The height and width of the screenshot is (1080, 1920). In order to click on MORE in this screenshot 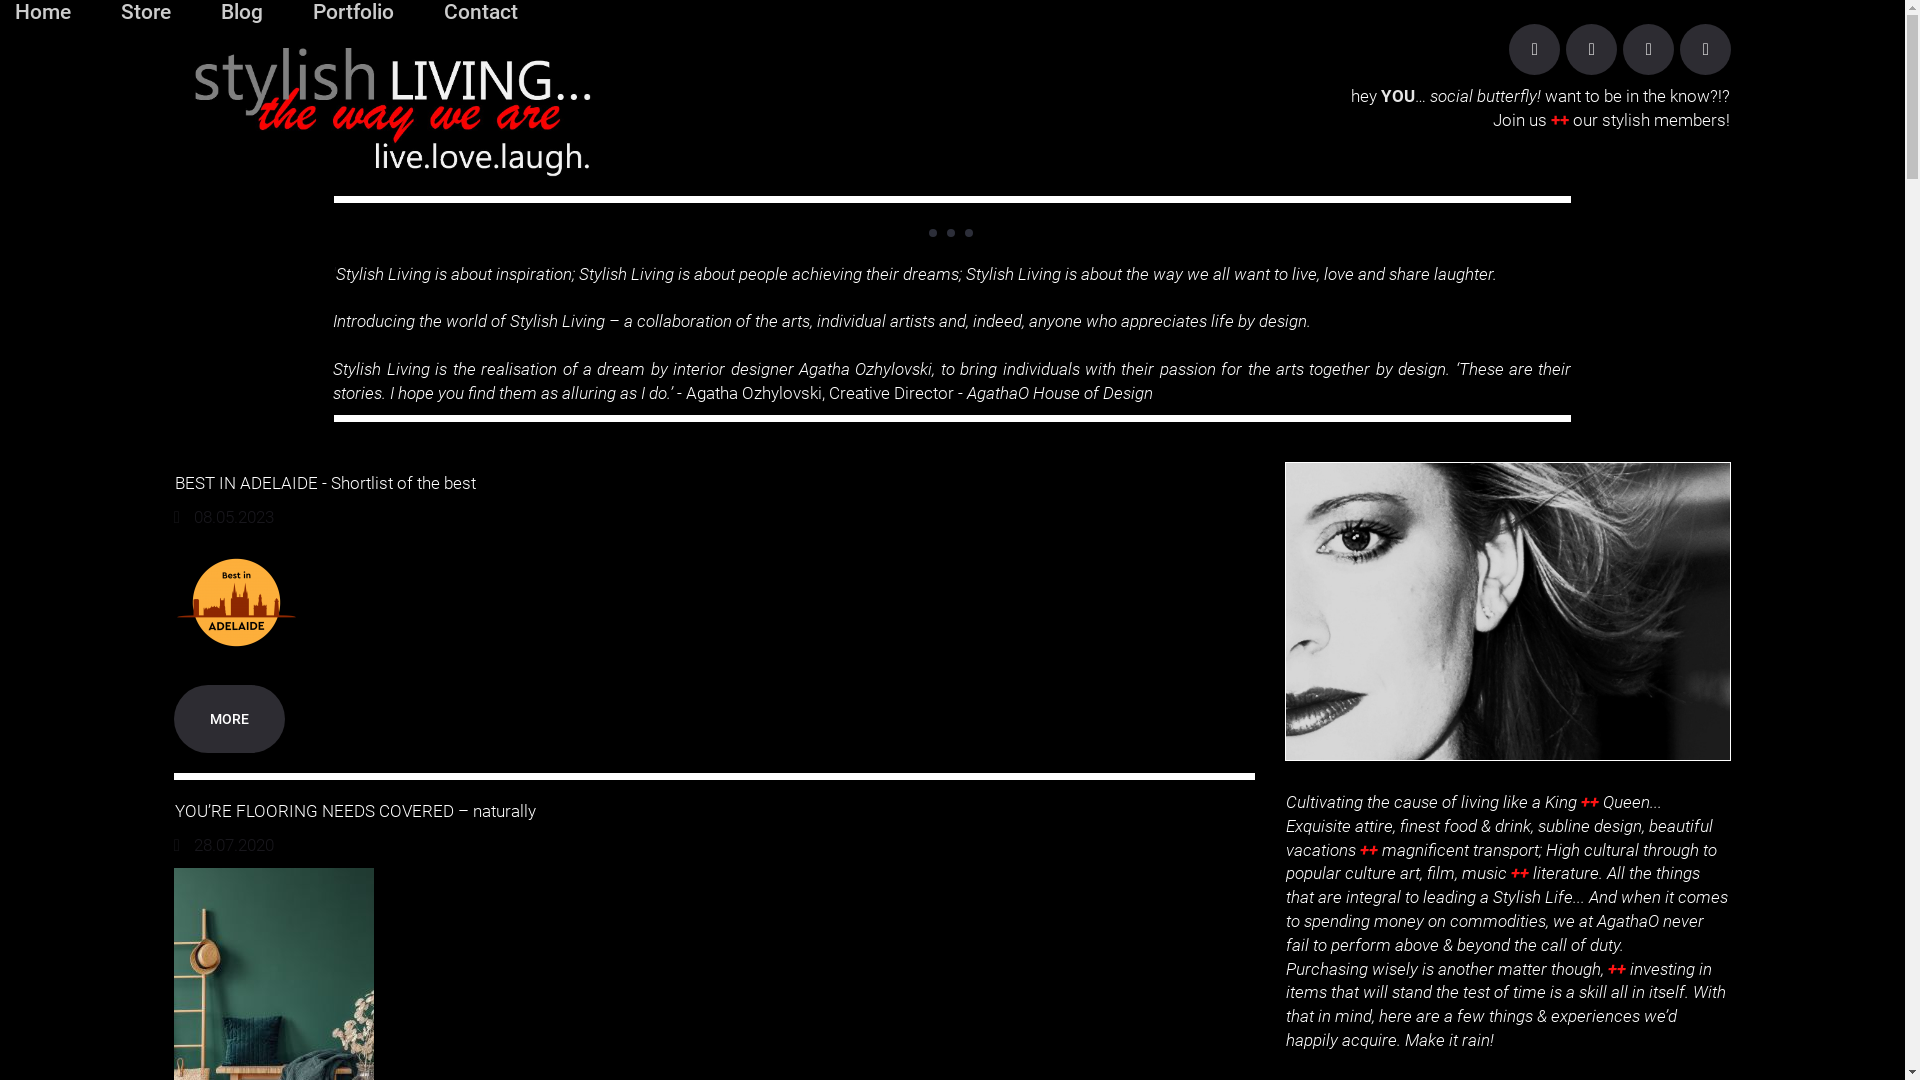, I will do `click(230, 719)`.